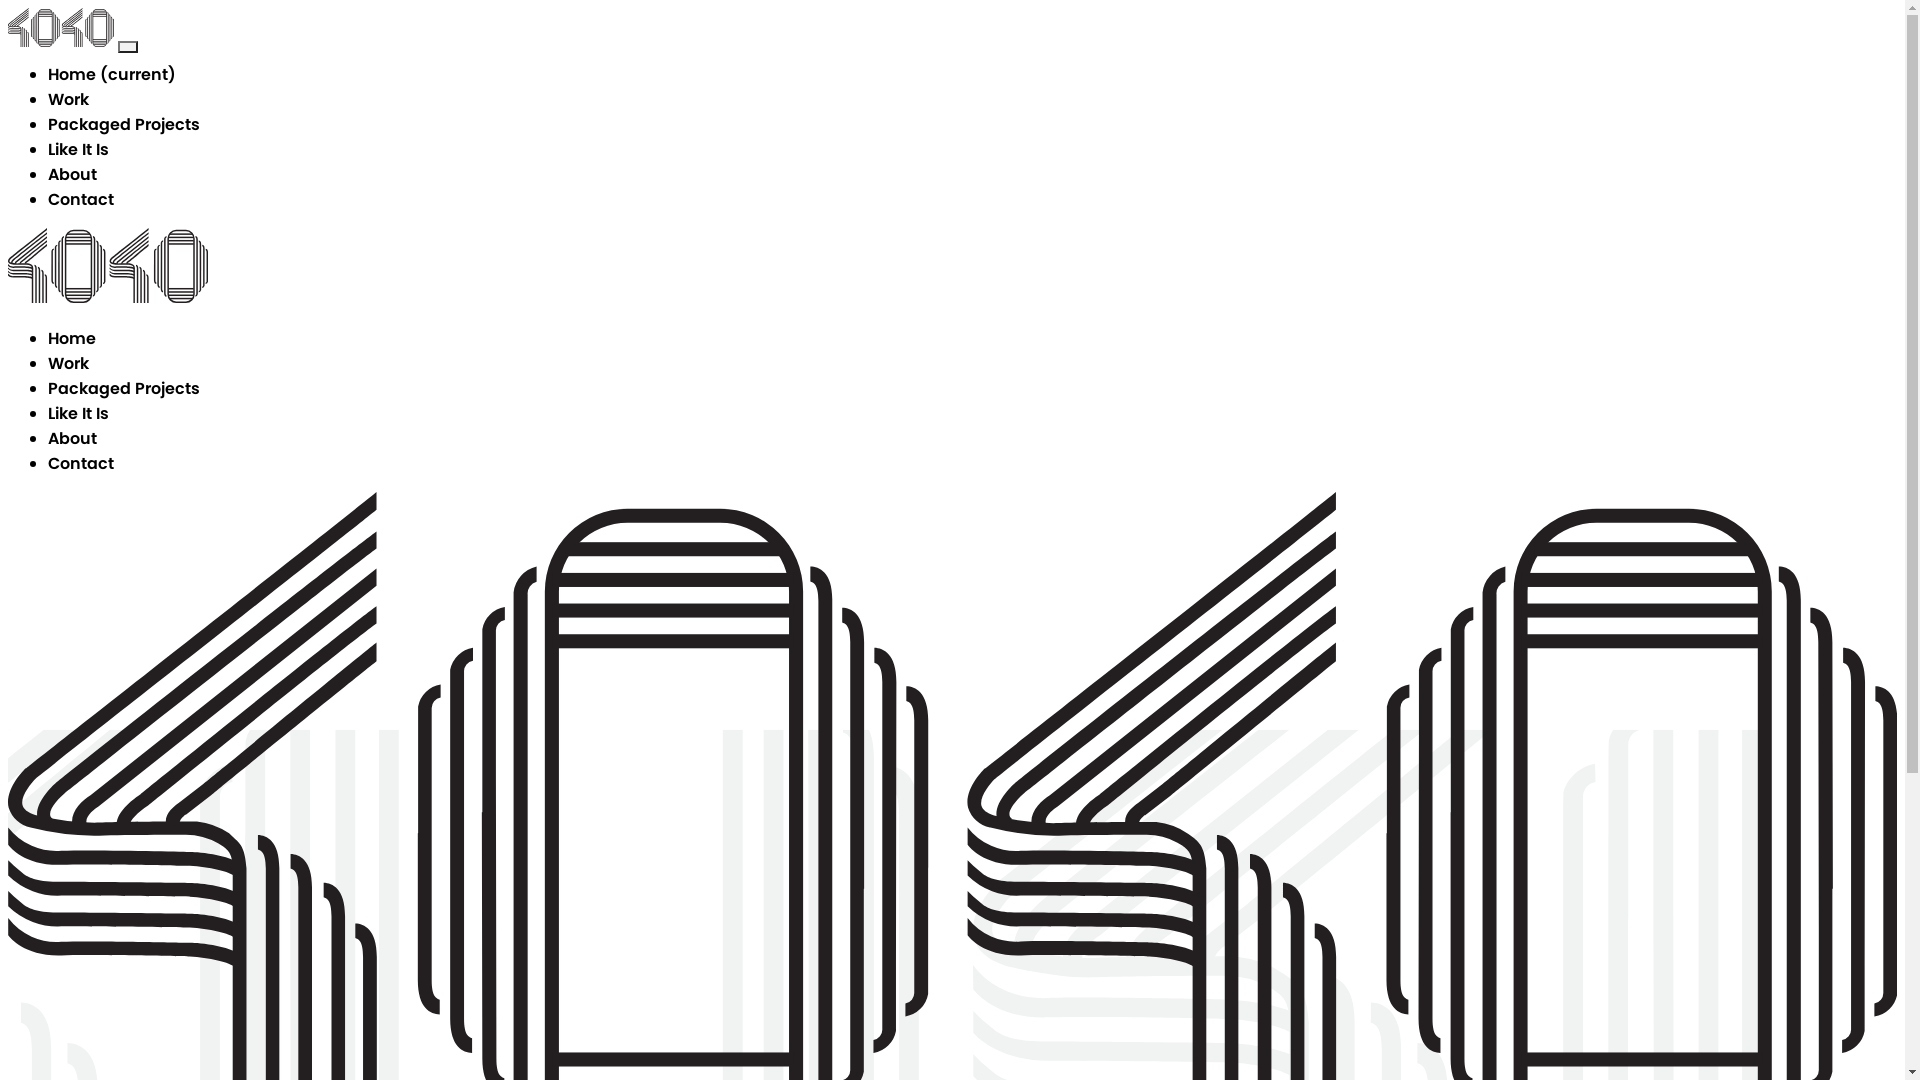 The height and width of the screenshot is (1080, 1920). What do you see at coordinates (81, 200) in the screenshot?
I see `Contact` at bounding box center [81, 200].